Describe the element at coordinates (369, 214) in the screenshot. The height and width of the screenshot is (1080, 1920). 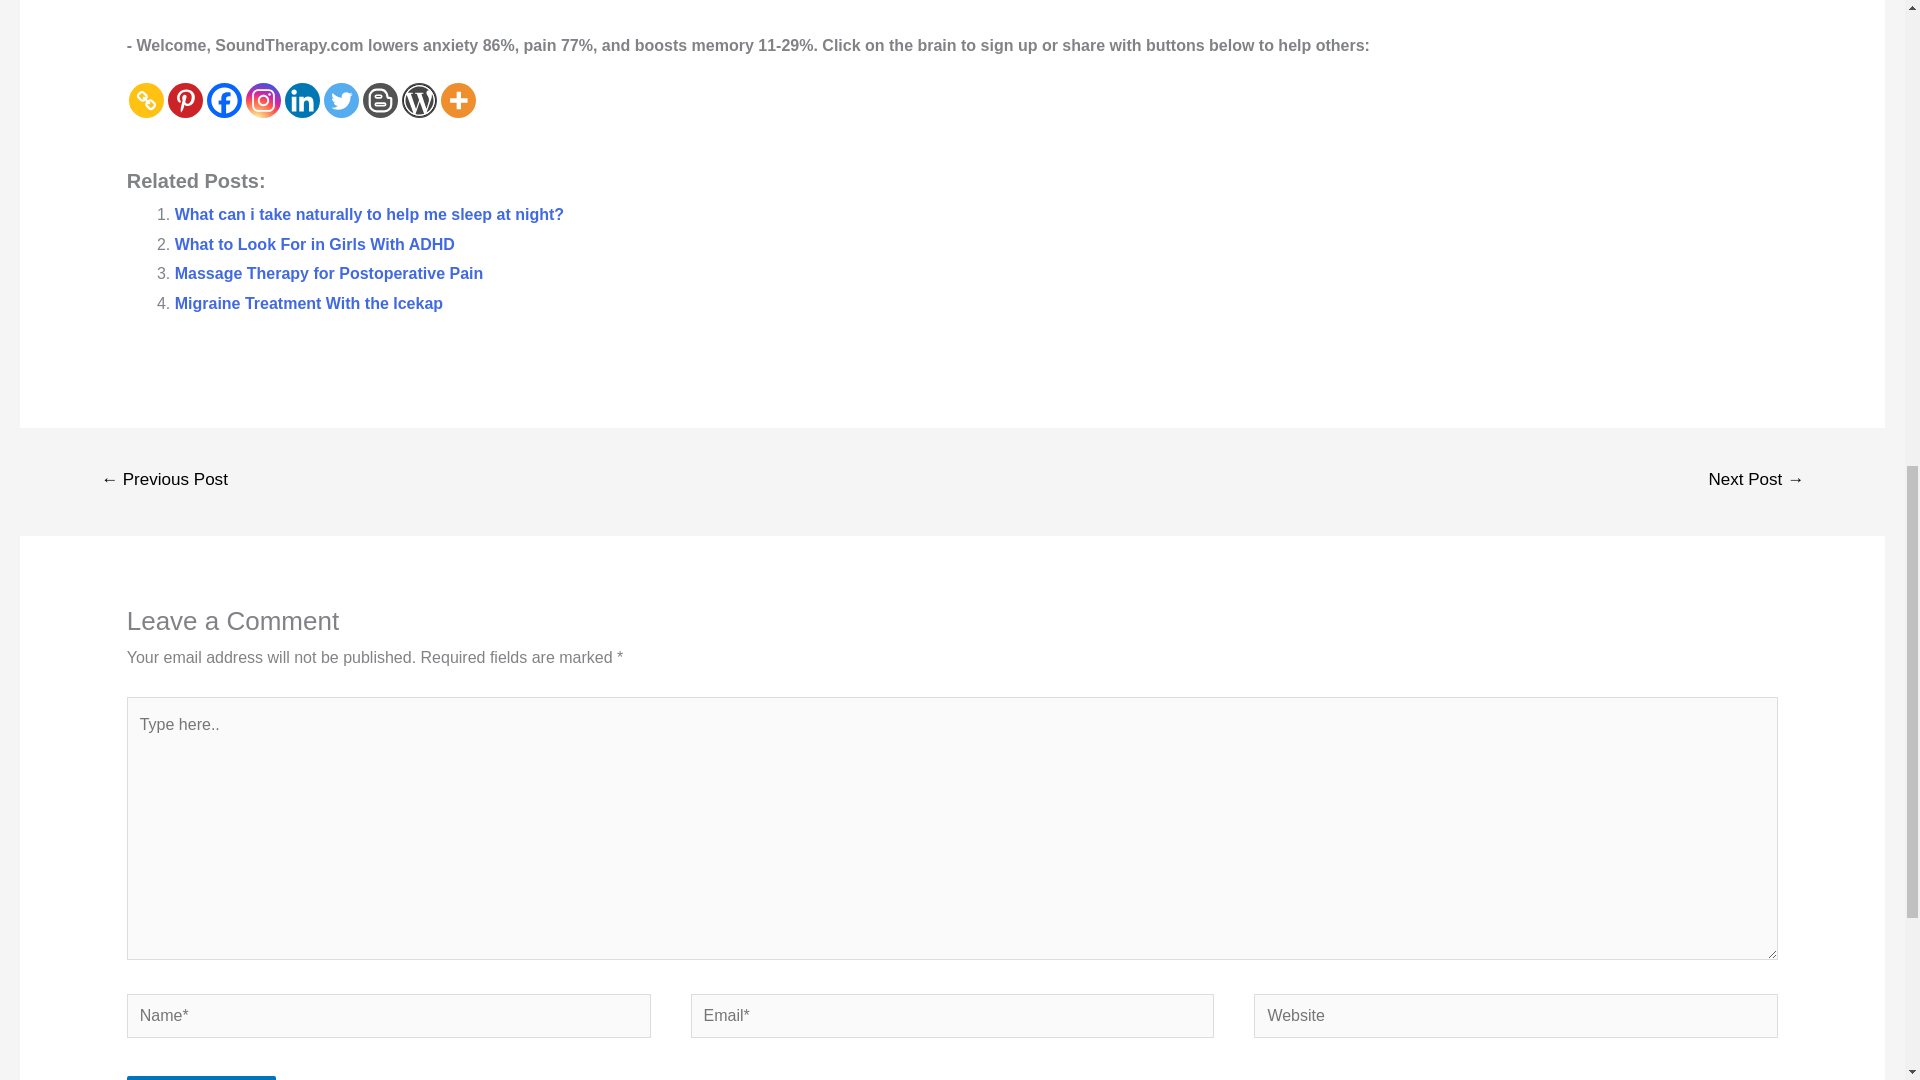
I see `What can i take naturally to help me sleep at night?` at that location.